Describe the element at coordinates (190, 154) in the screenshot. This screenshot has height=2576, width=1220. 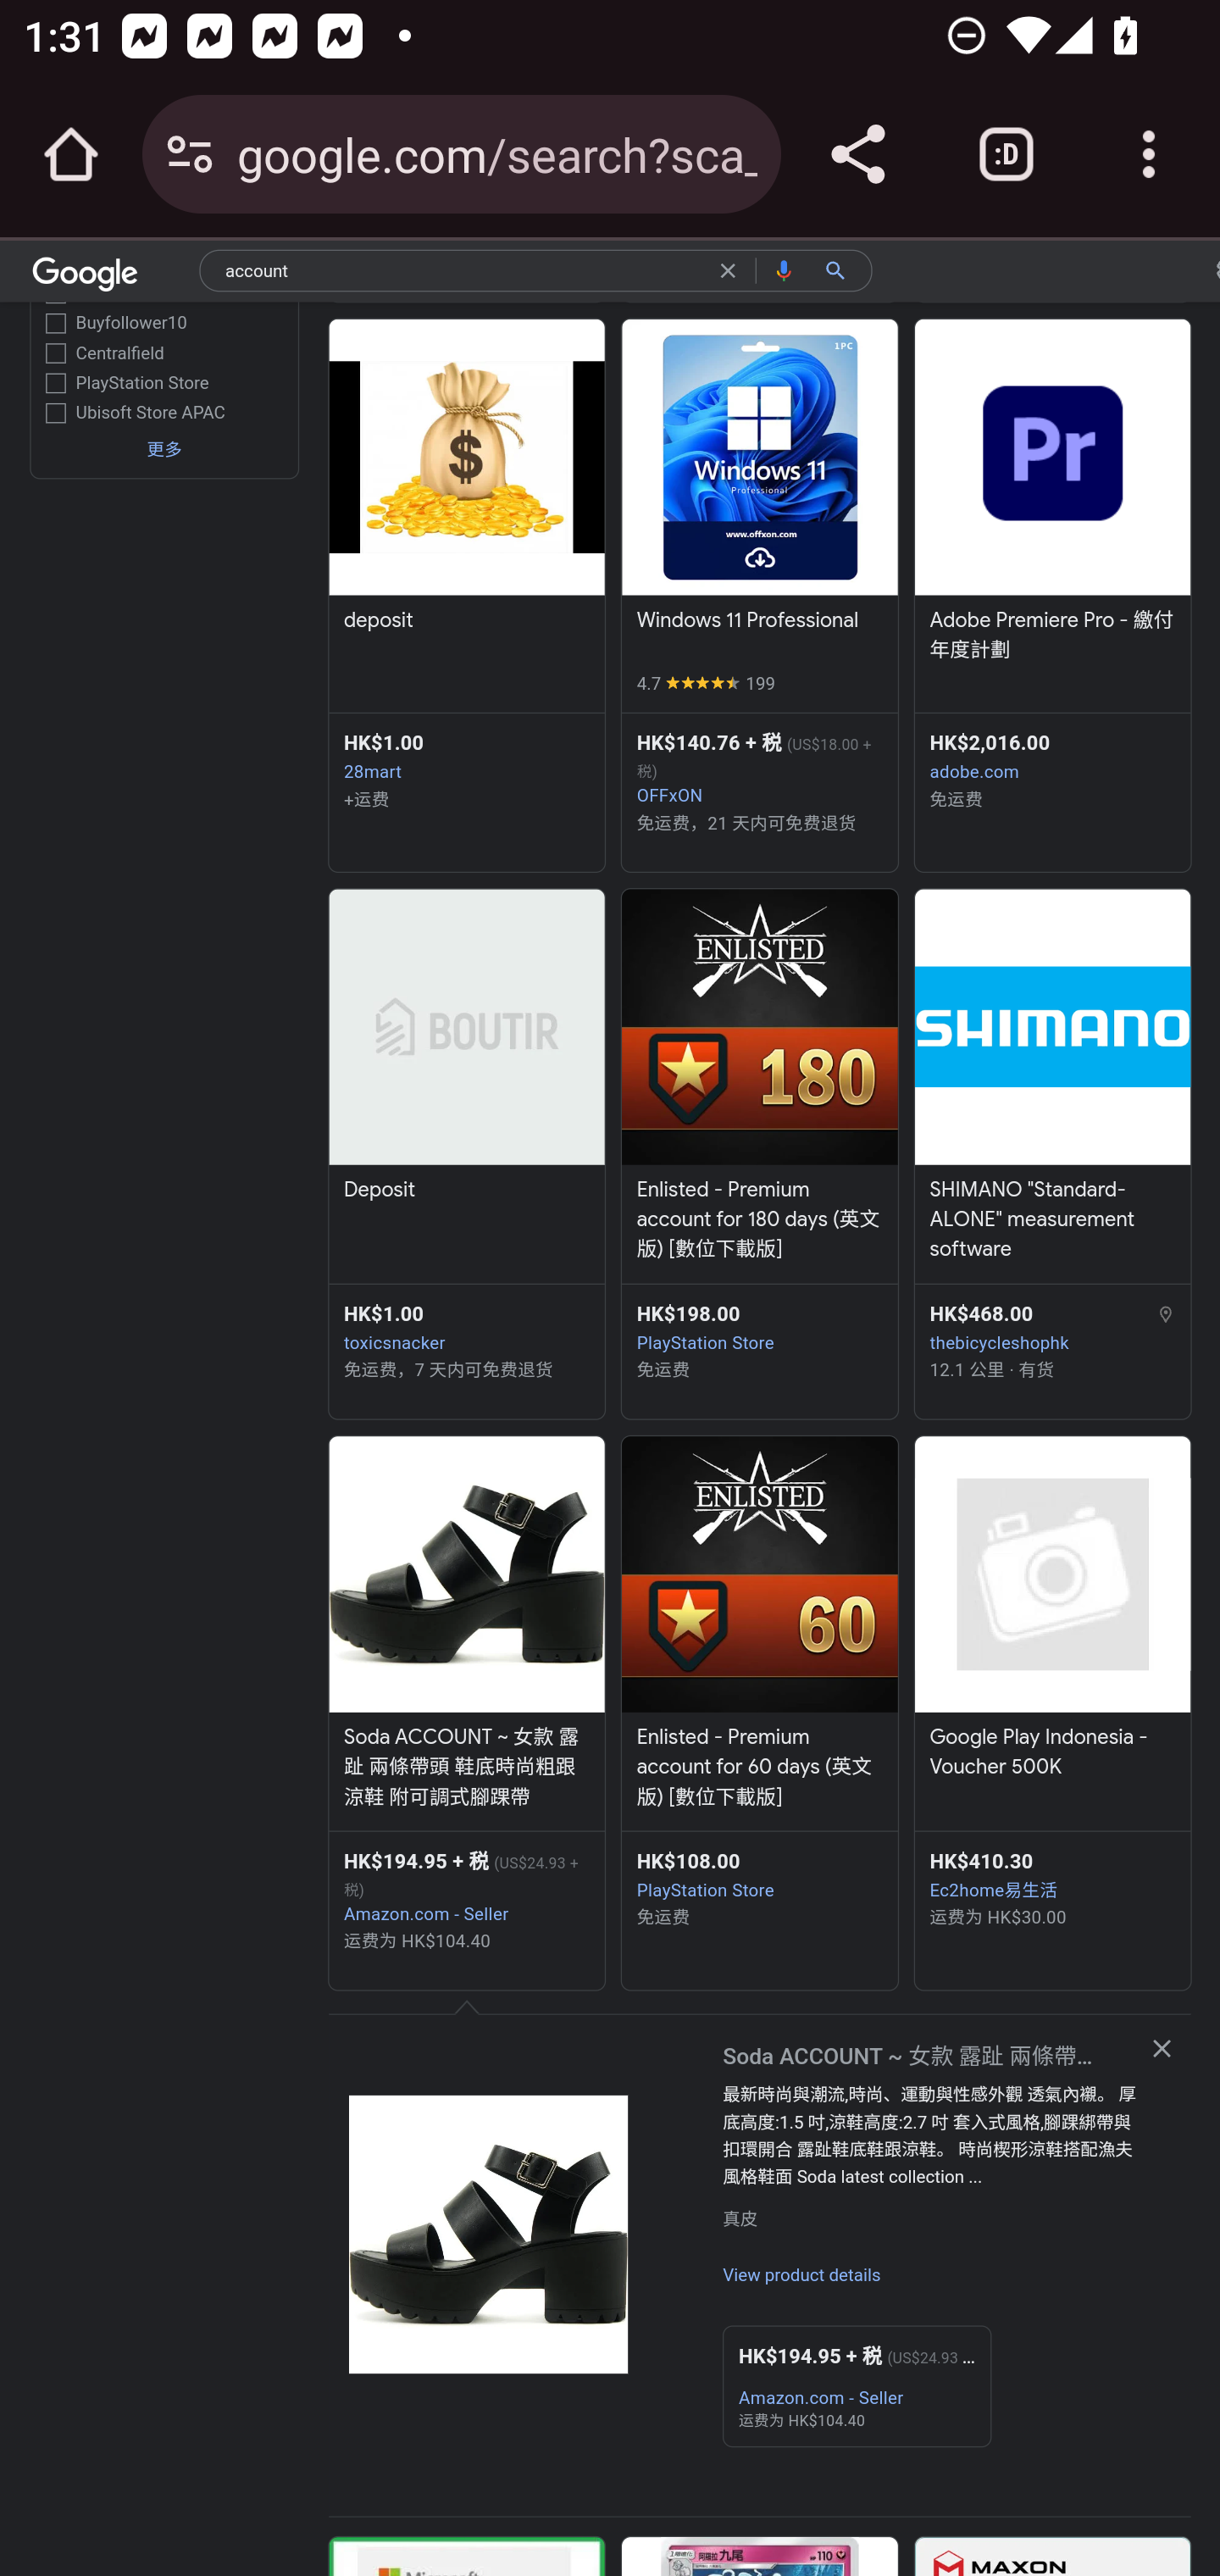
I see `Connection is secure` at that location.